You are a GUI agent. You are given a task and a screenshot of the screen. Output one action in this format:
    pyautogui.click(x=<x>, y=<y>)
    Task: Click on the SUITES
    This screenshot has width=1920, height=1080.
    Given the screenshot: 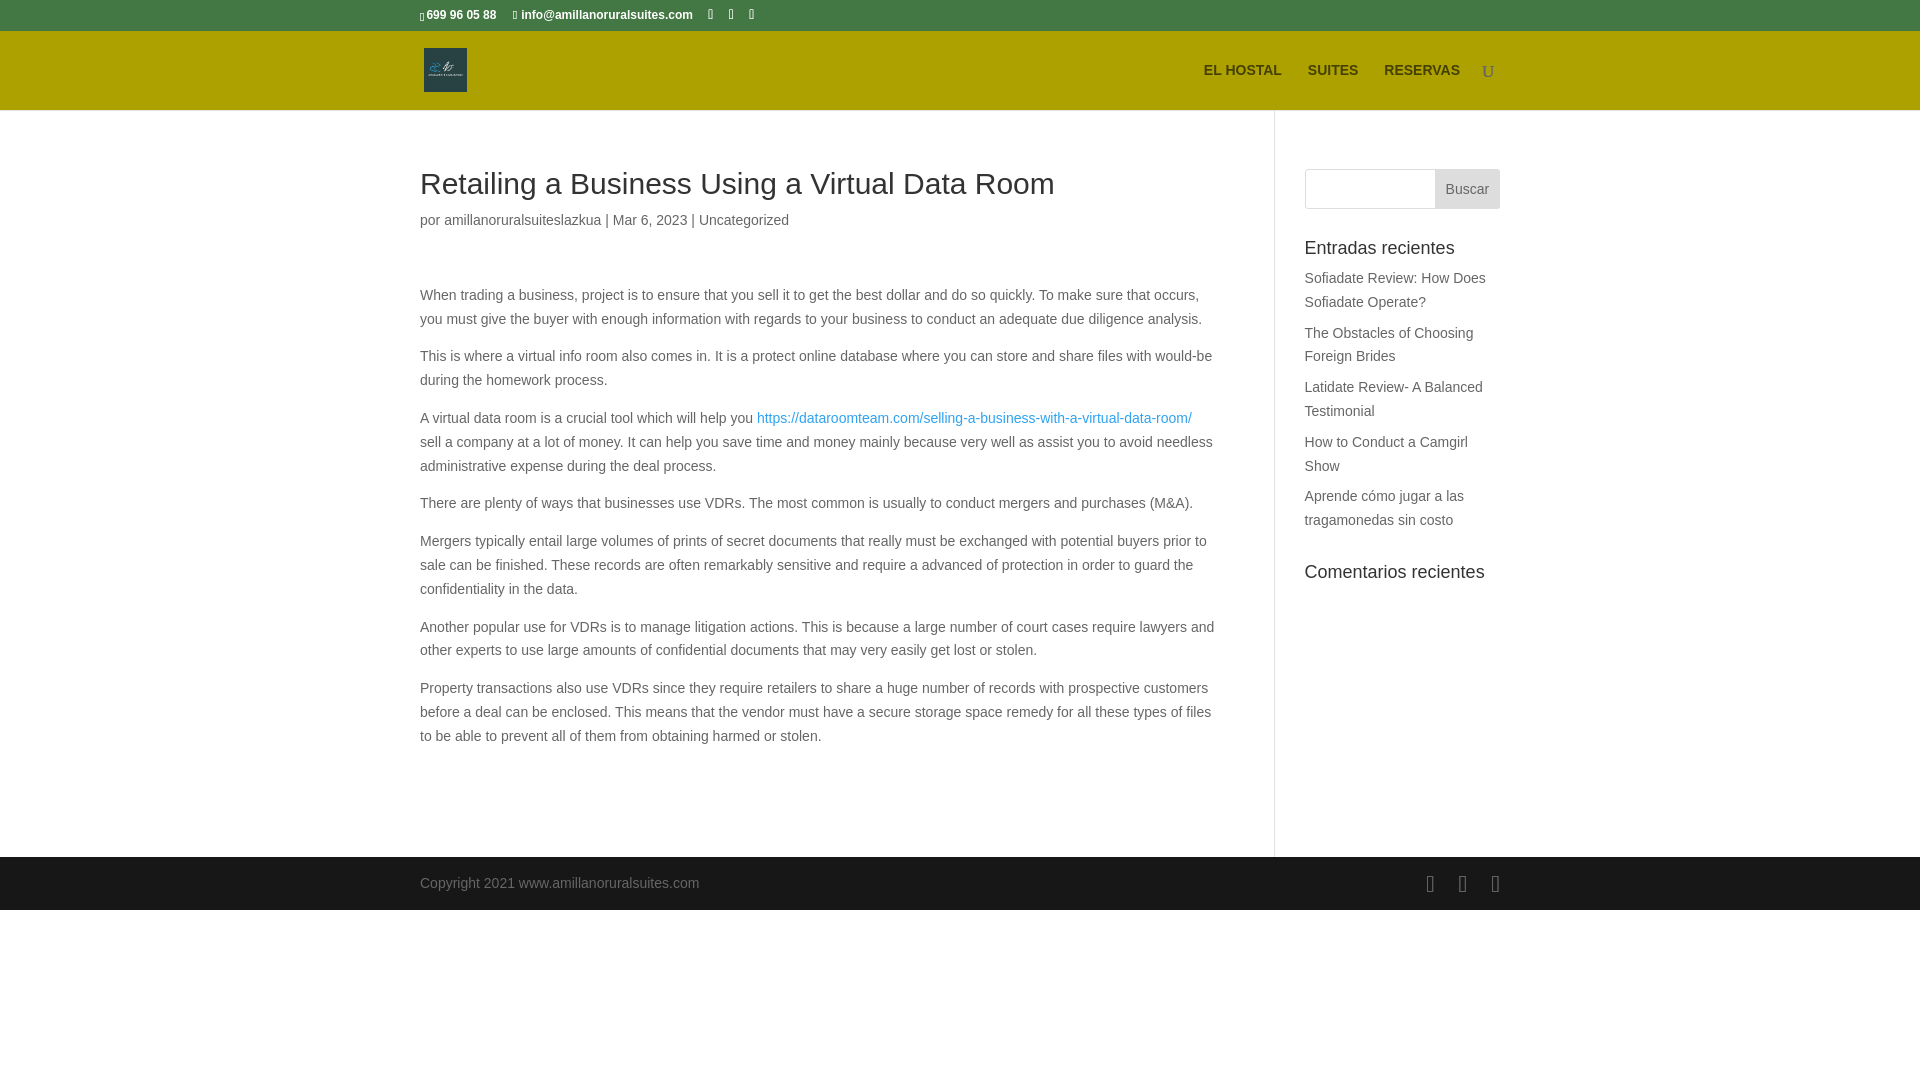 What is the action you would take?
    pyautogui.click(x=1333, y=86)
    